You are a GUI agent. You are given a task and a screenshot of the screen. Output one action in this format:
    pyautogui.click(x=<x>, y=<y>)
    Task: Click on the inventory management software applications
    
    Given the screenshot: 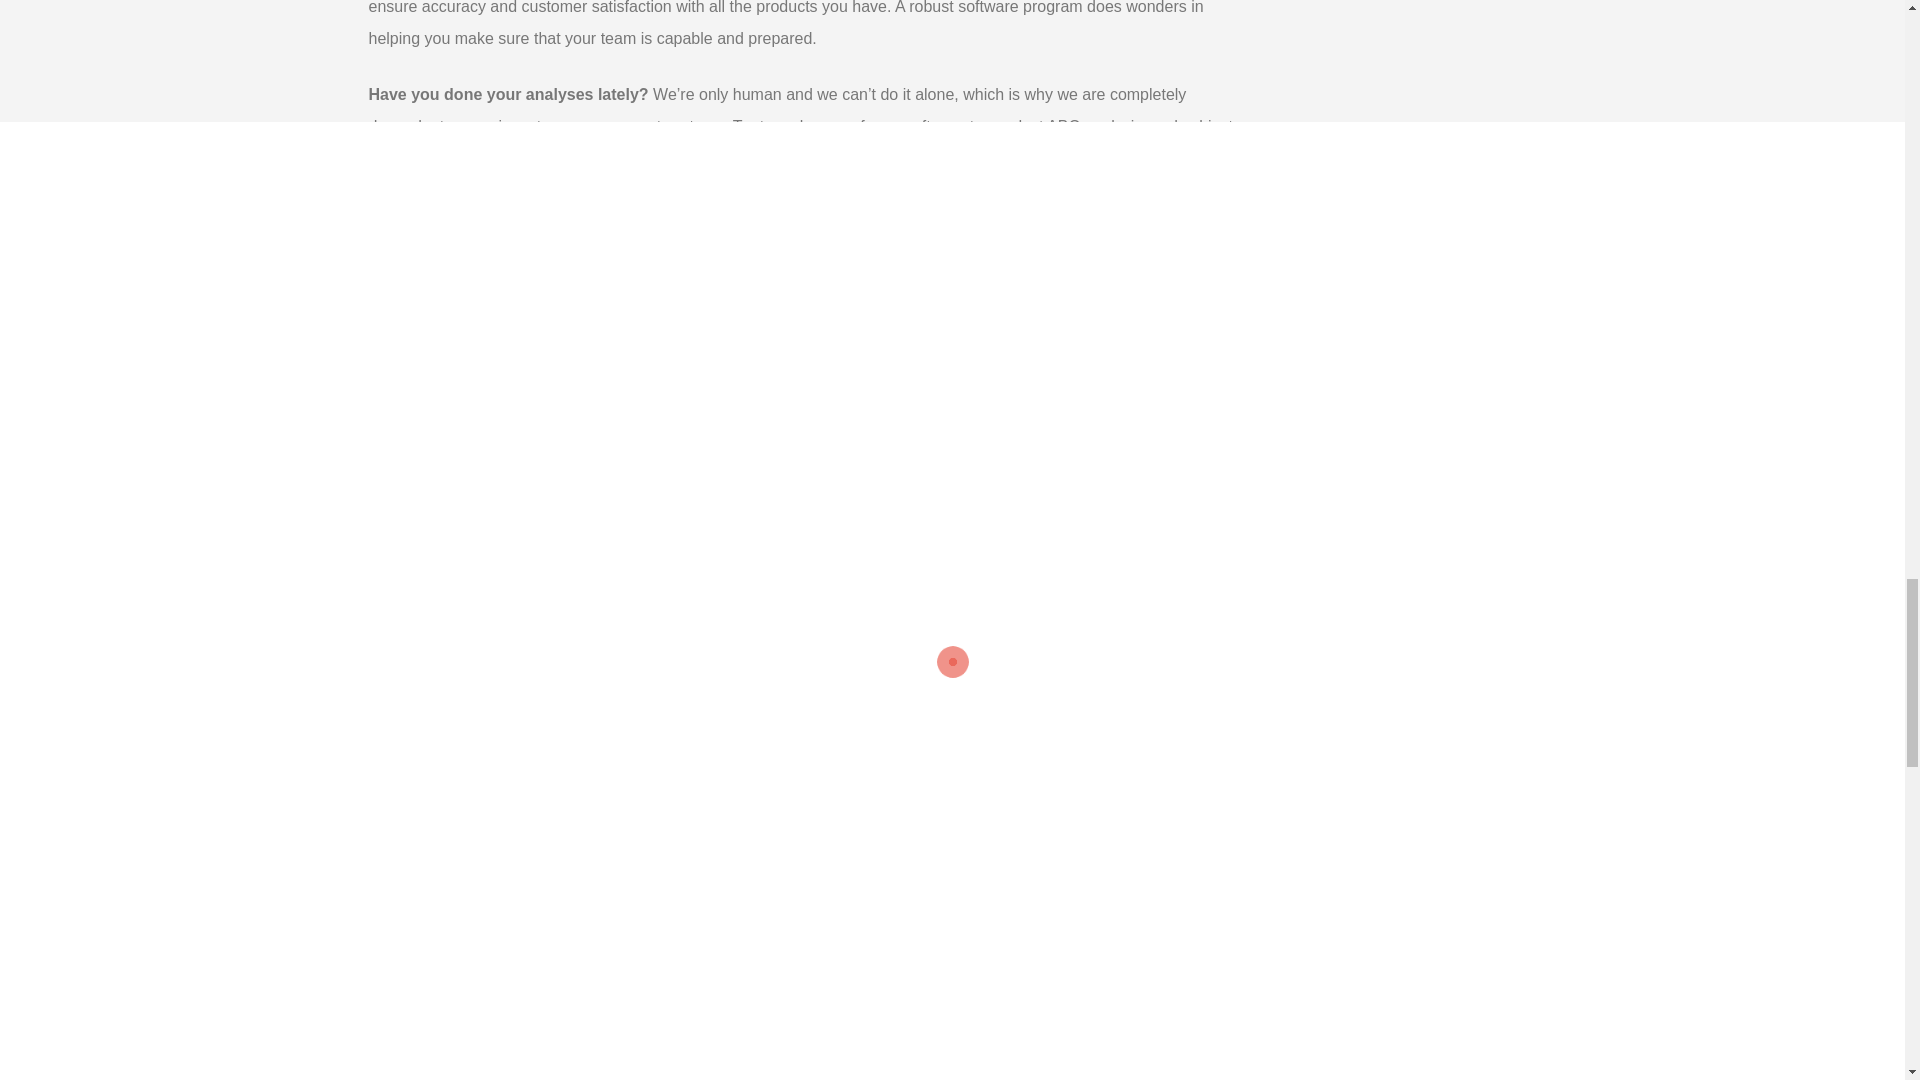 What is the action you would take?
    pyautogui.click(x=944, y=590)
    